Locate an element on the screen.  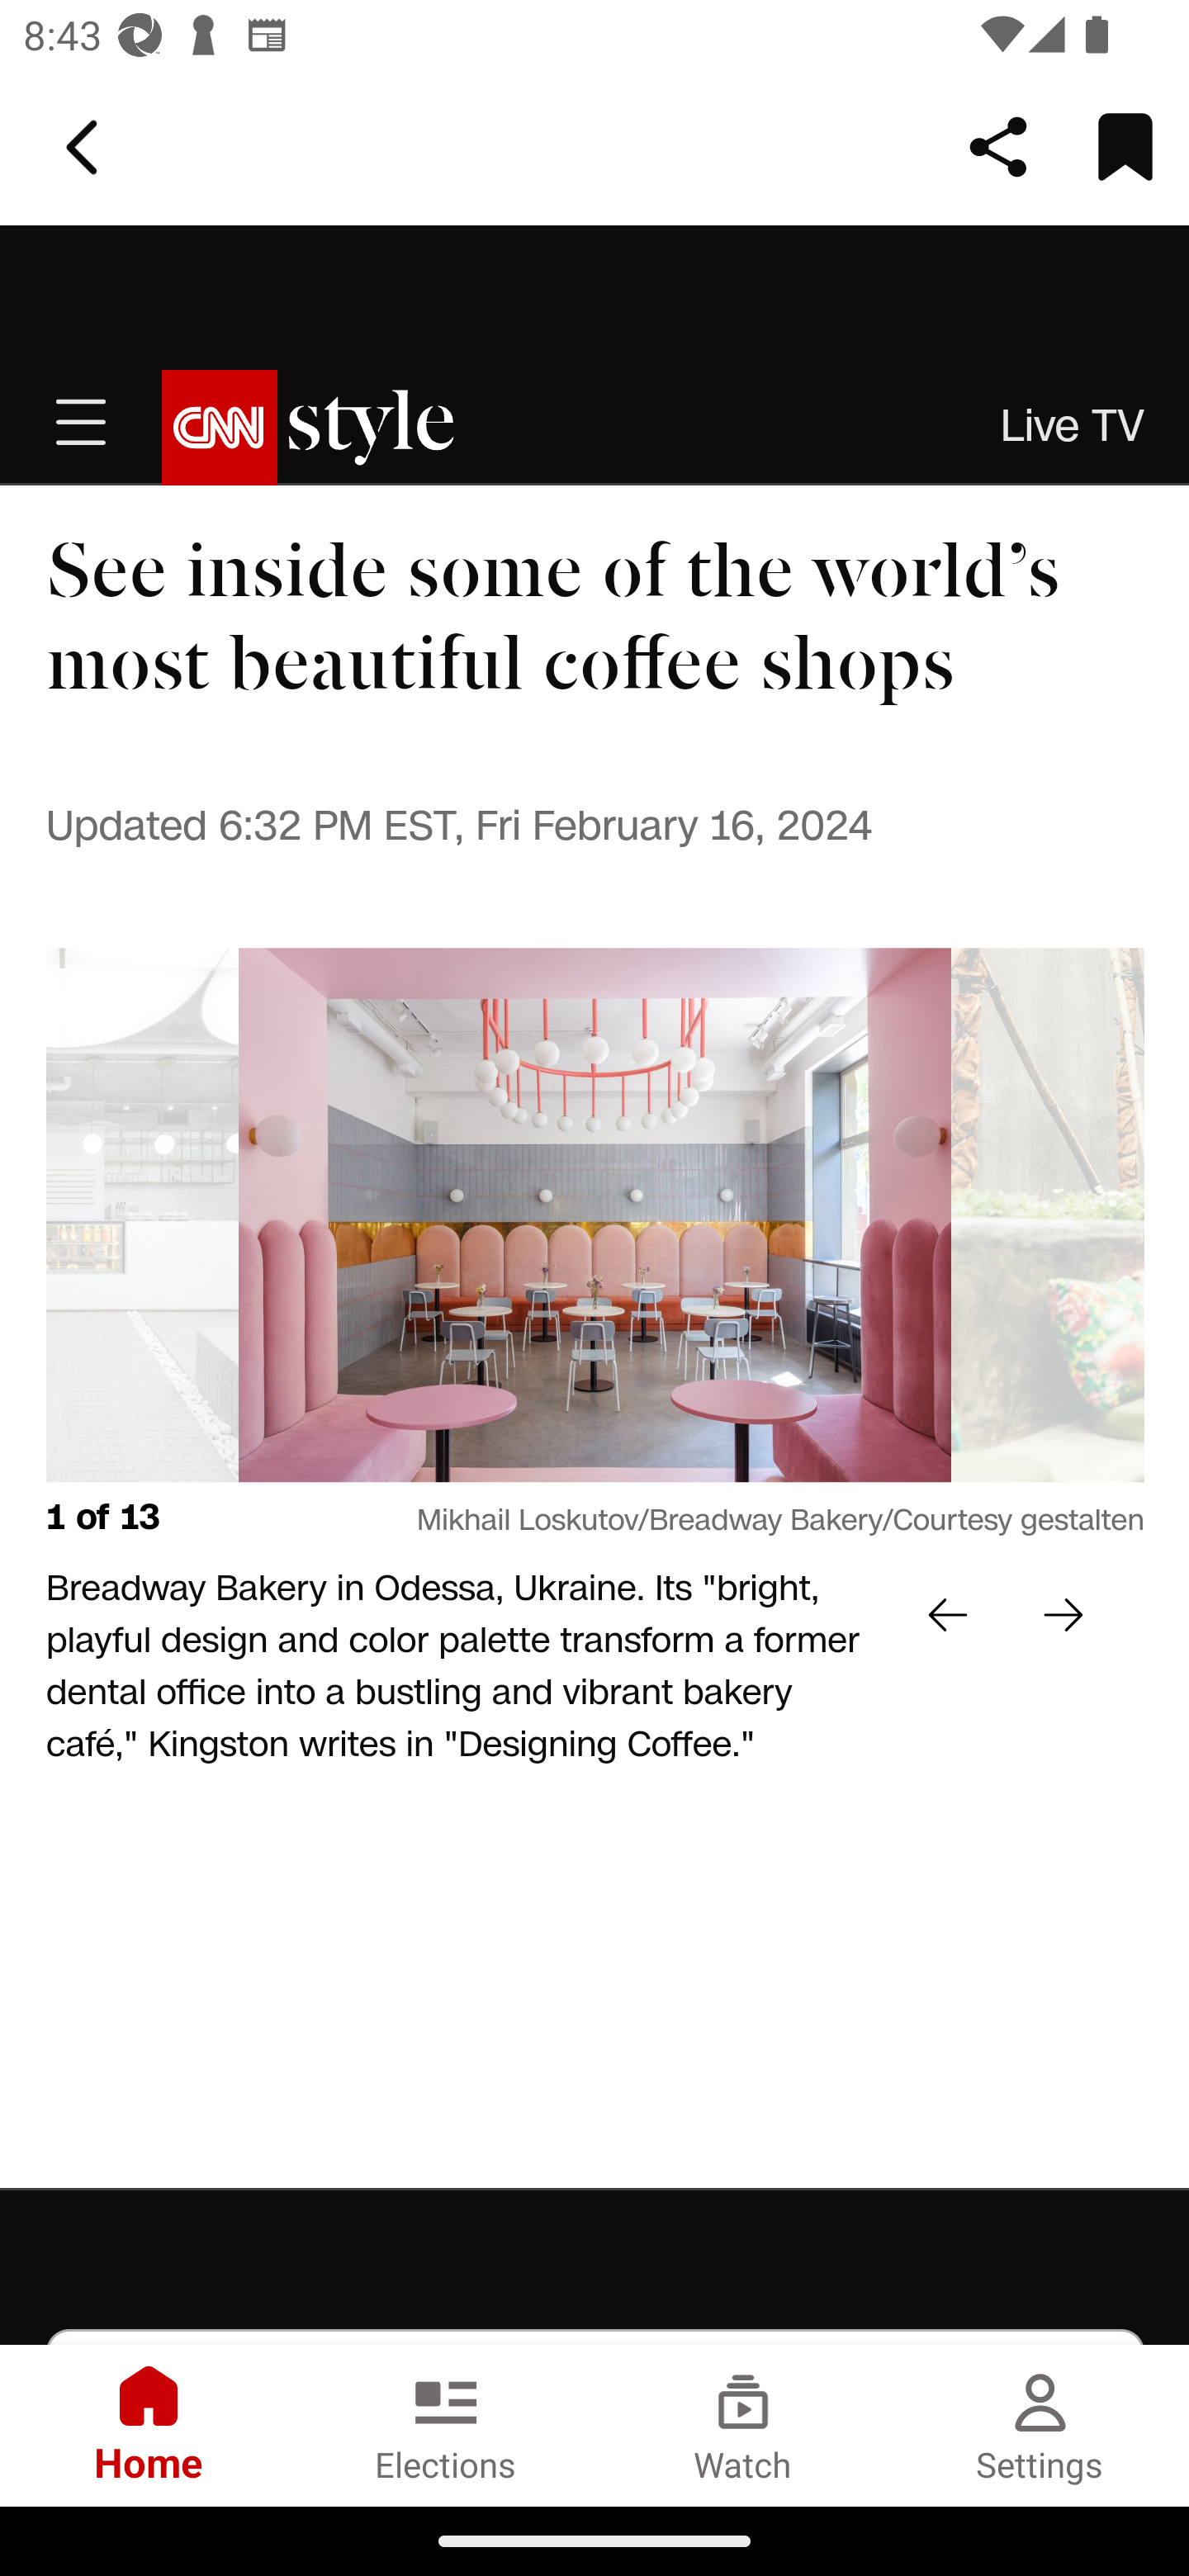
CNN logo is located at coordinates (220, 429).